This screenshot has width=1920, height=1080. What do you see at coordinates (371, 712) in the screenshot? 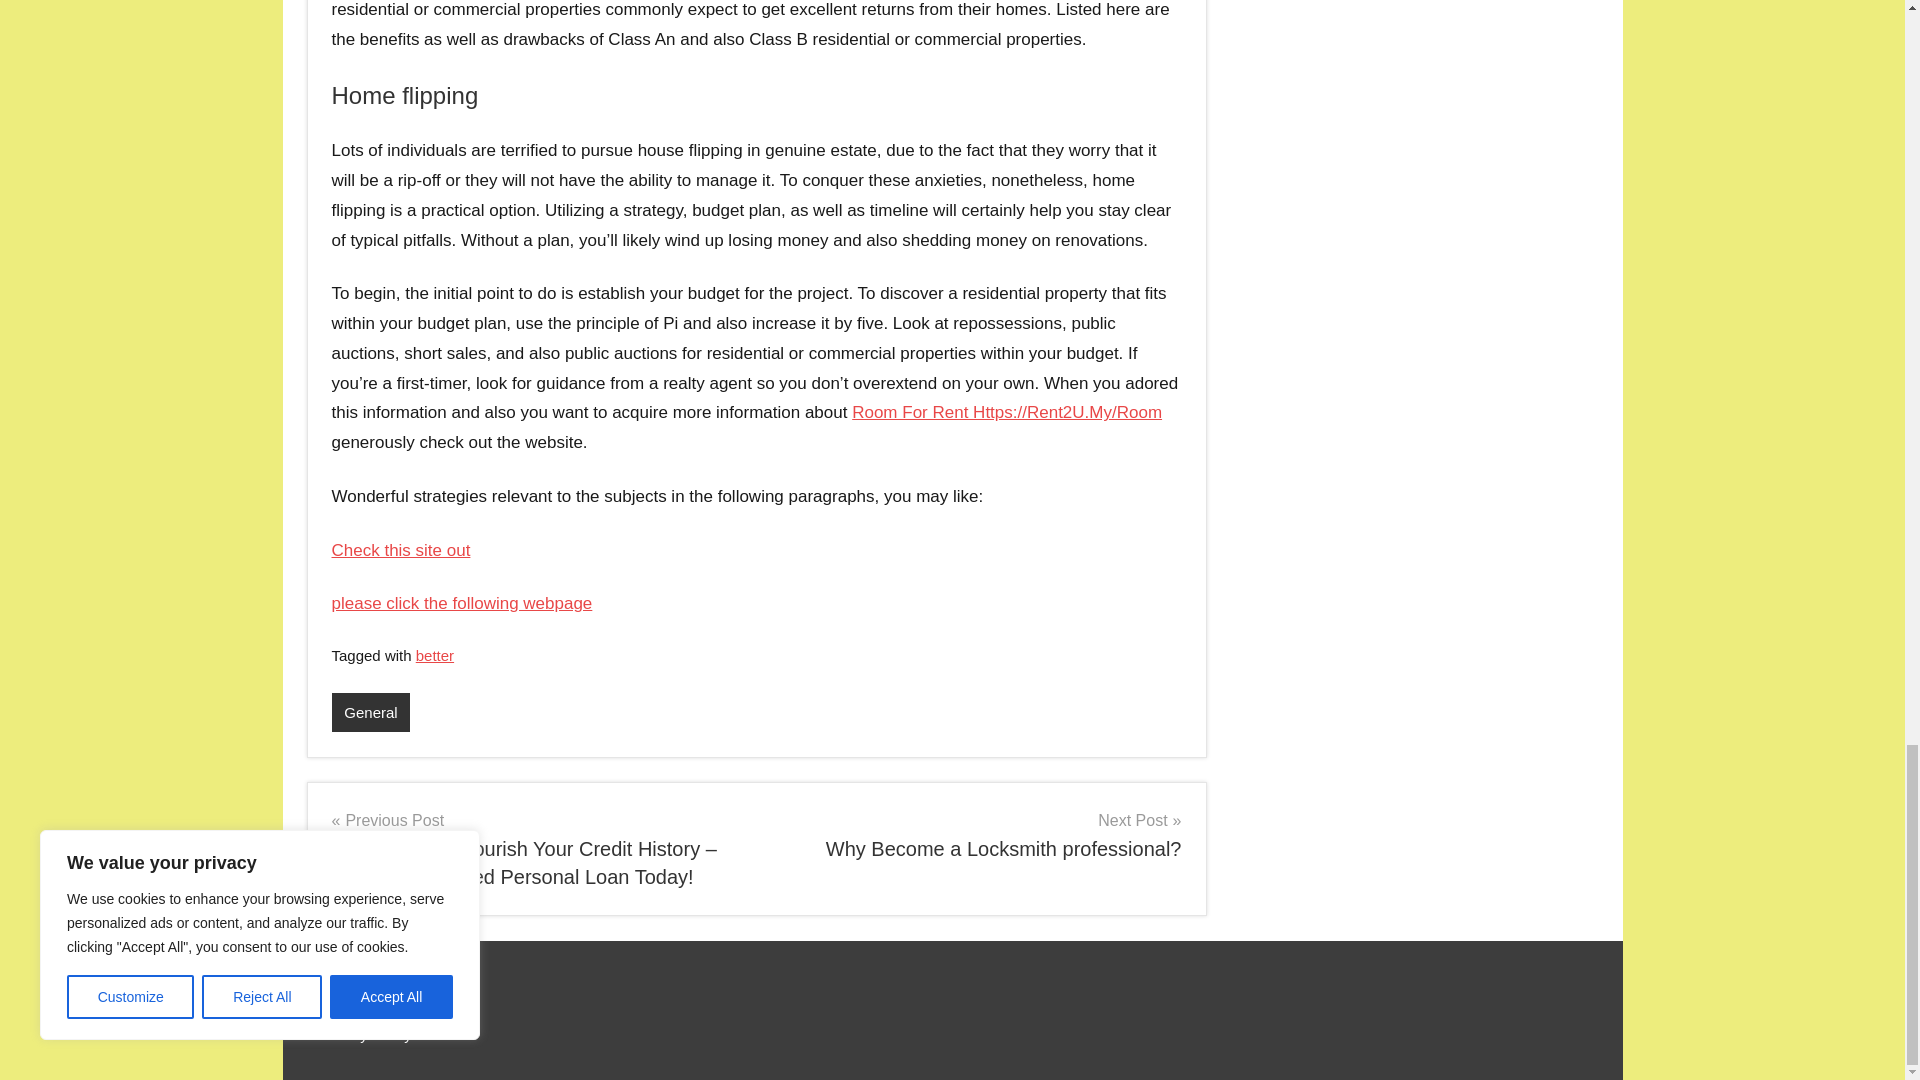
I see `General` at bounding box center [371, 712].